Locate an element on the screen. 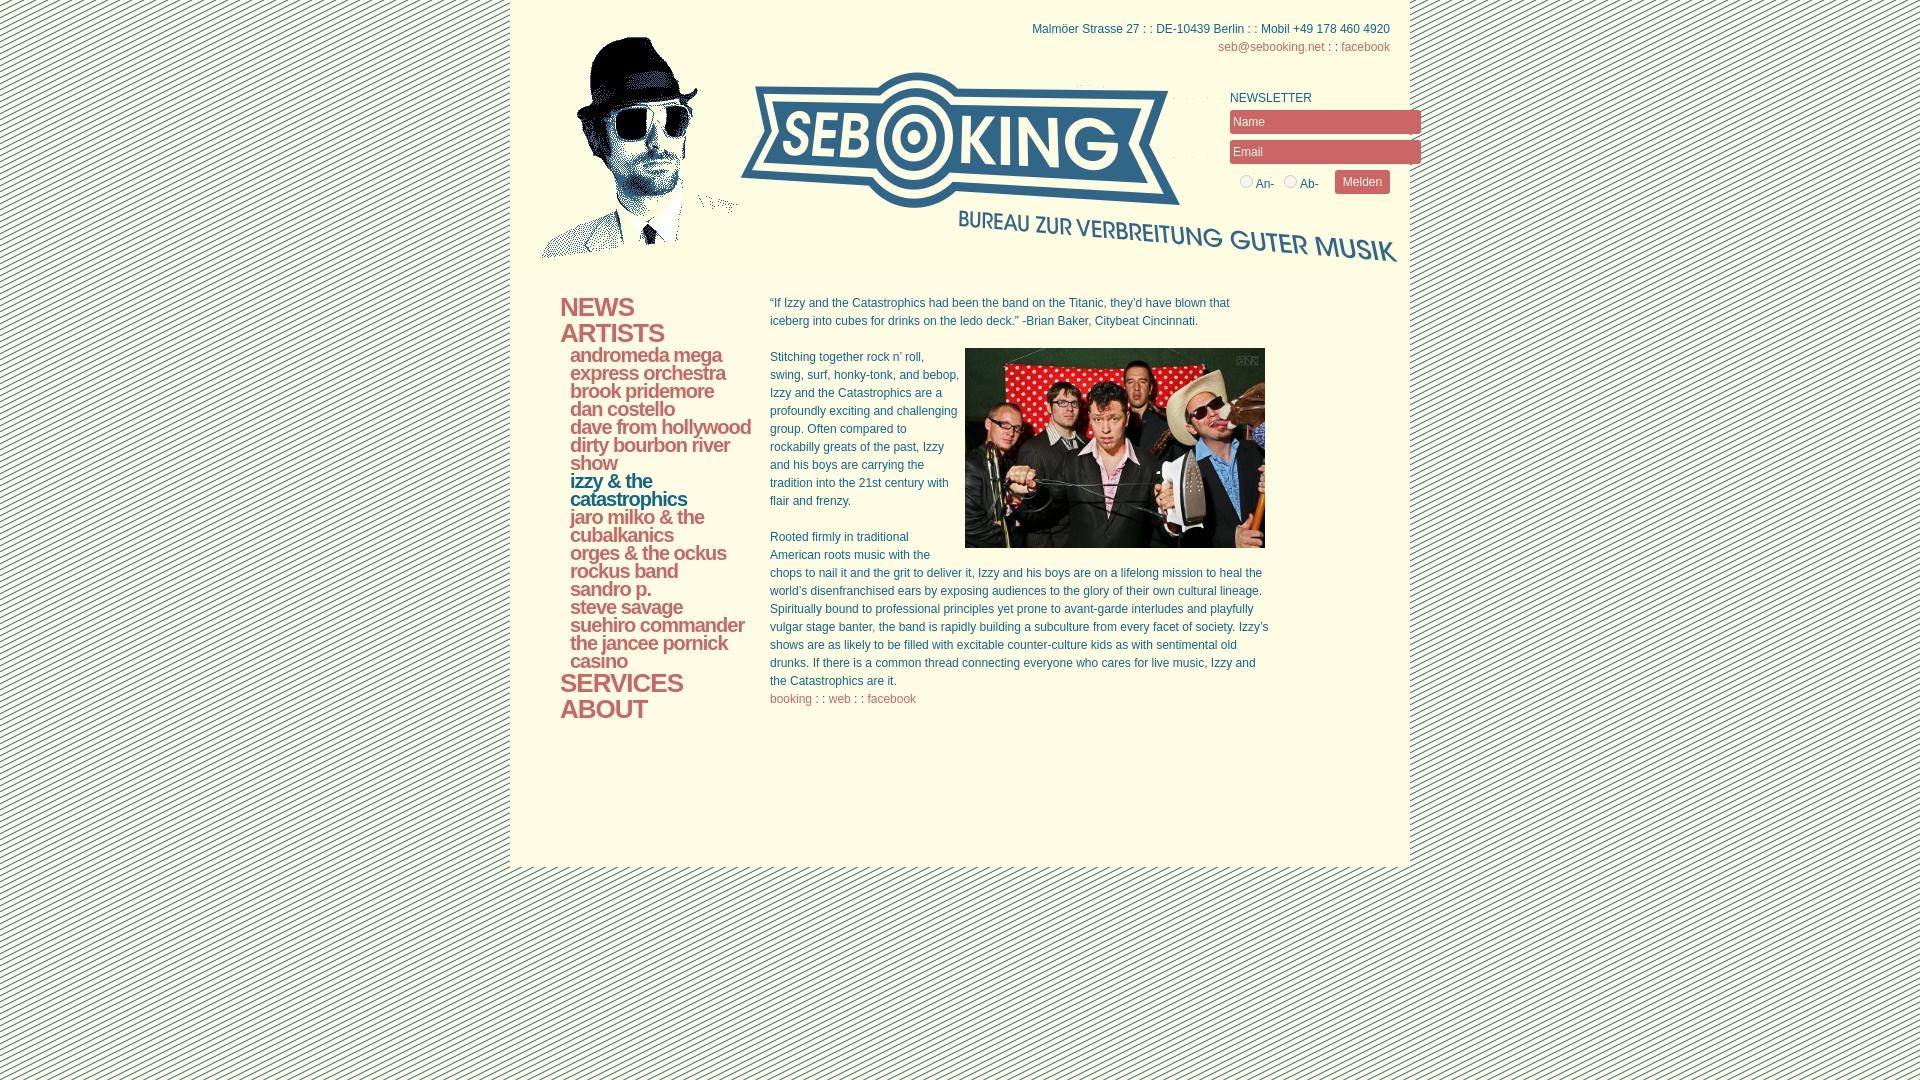 The width and height of the screenshot is (1920, 1080). suehiro commander is located at coordinates (657, 625).